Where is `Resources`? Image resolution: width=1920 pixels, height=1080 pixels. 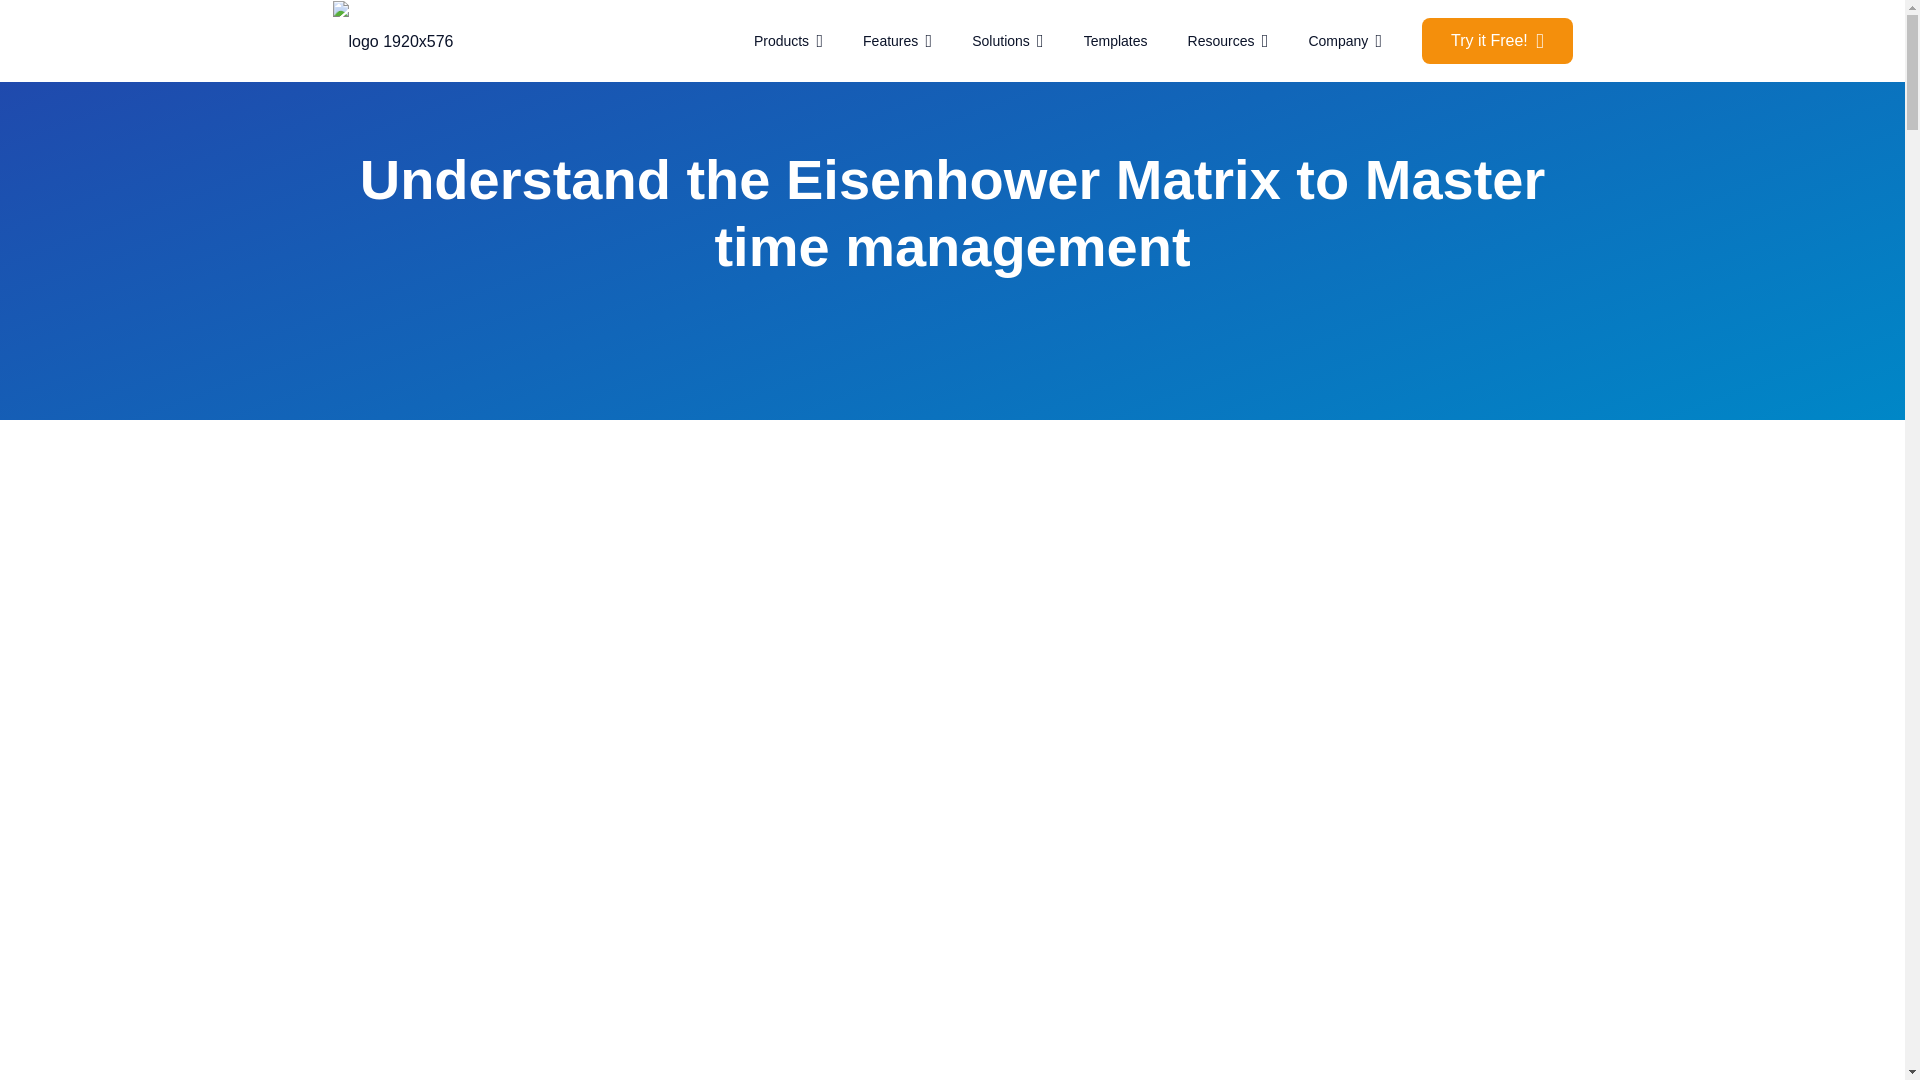 Resources is located at coordinates (1228, 41).